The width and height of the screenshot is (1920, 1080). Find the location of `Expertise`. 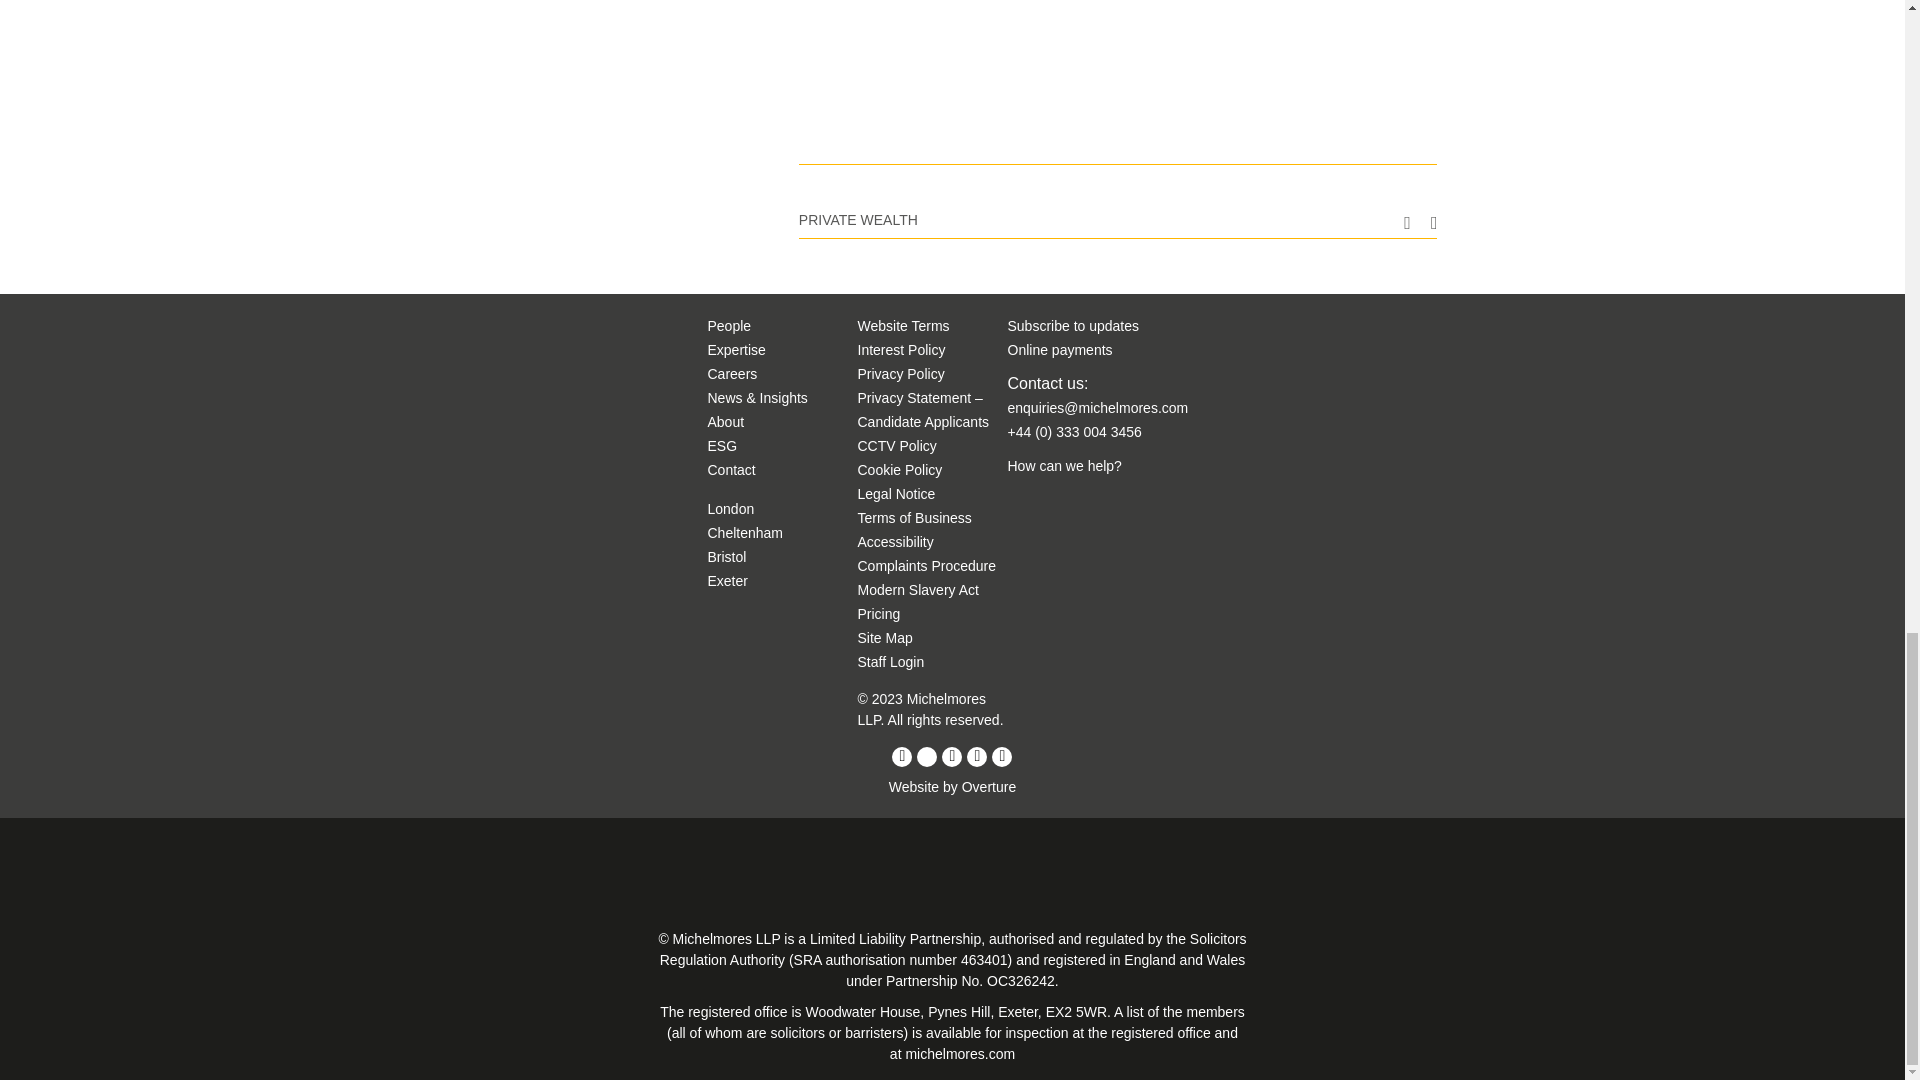

Expertise is located at coordinates (737, 350).